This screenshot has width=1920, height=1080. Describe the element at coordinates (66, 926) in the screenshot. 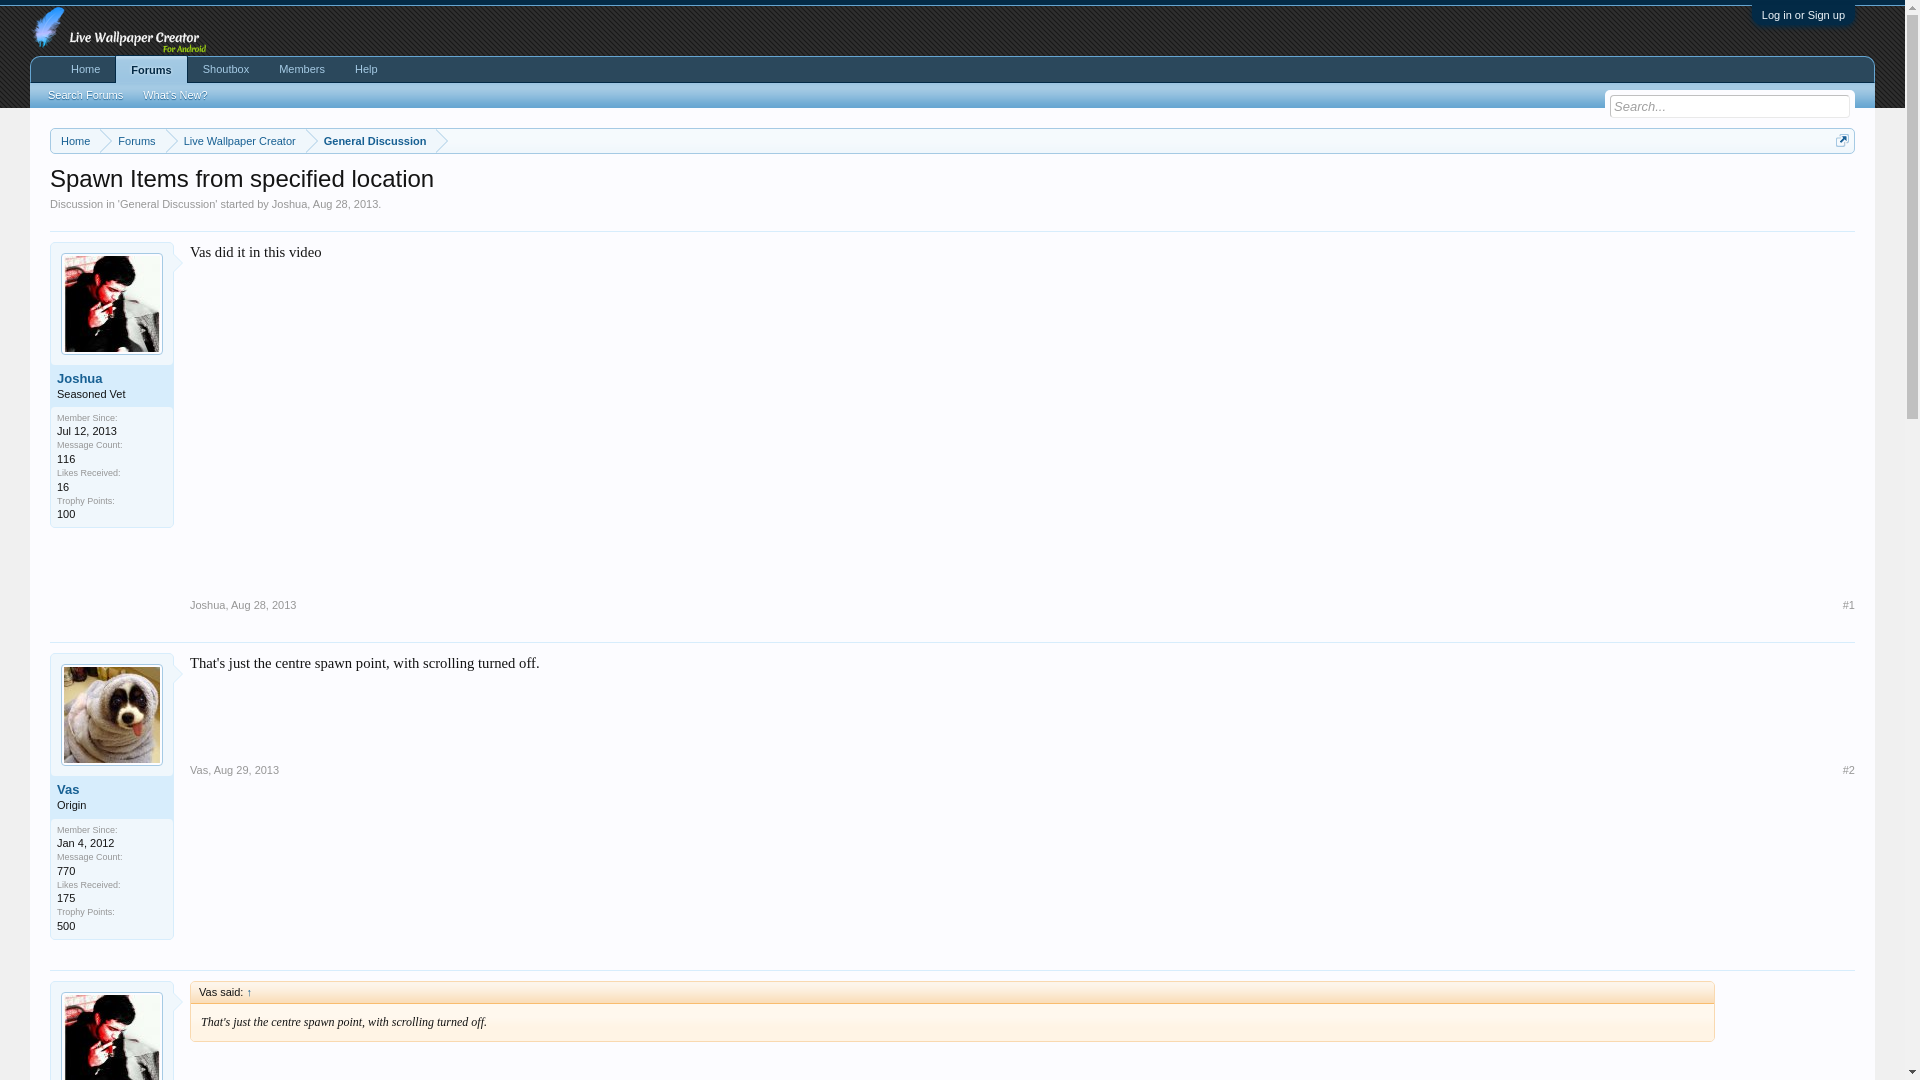

I see `500` at that location.